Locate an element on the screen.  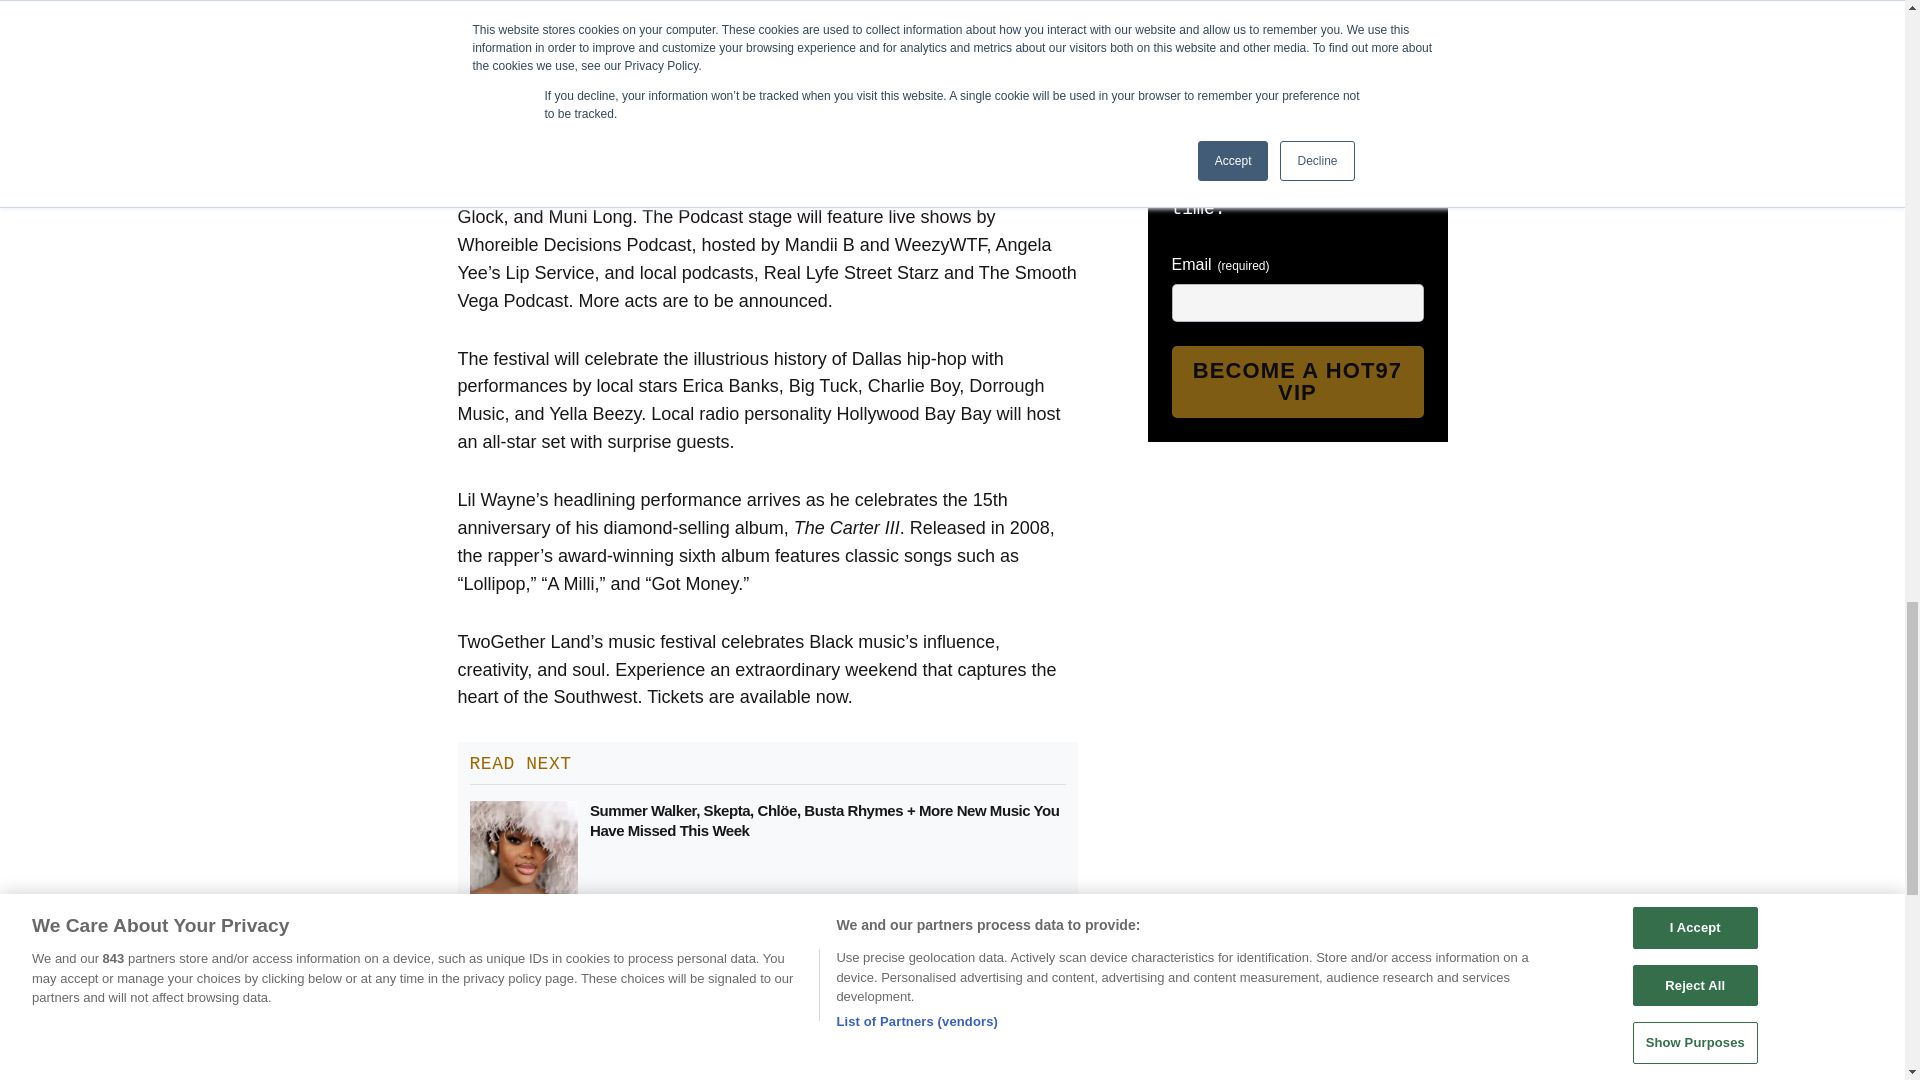
Jeezy is located at coordinates (773, 188).